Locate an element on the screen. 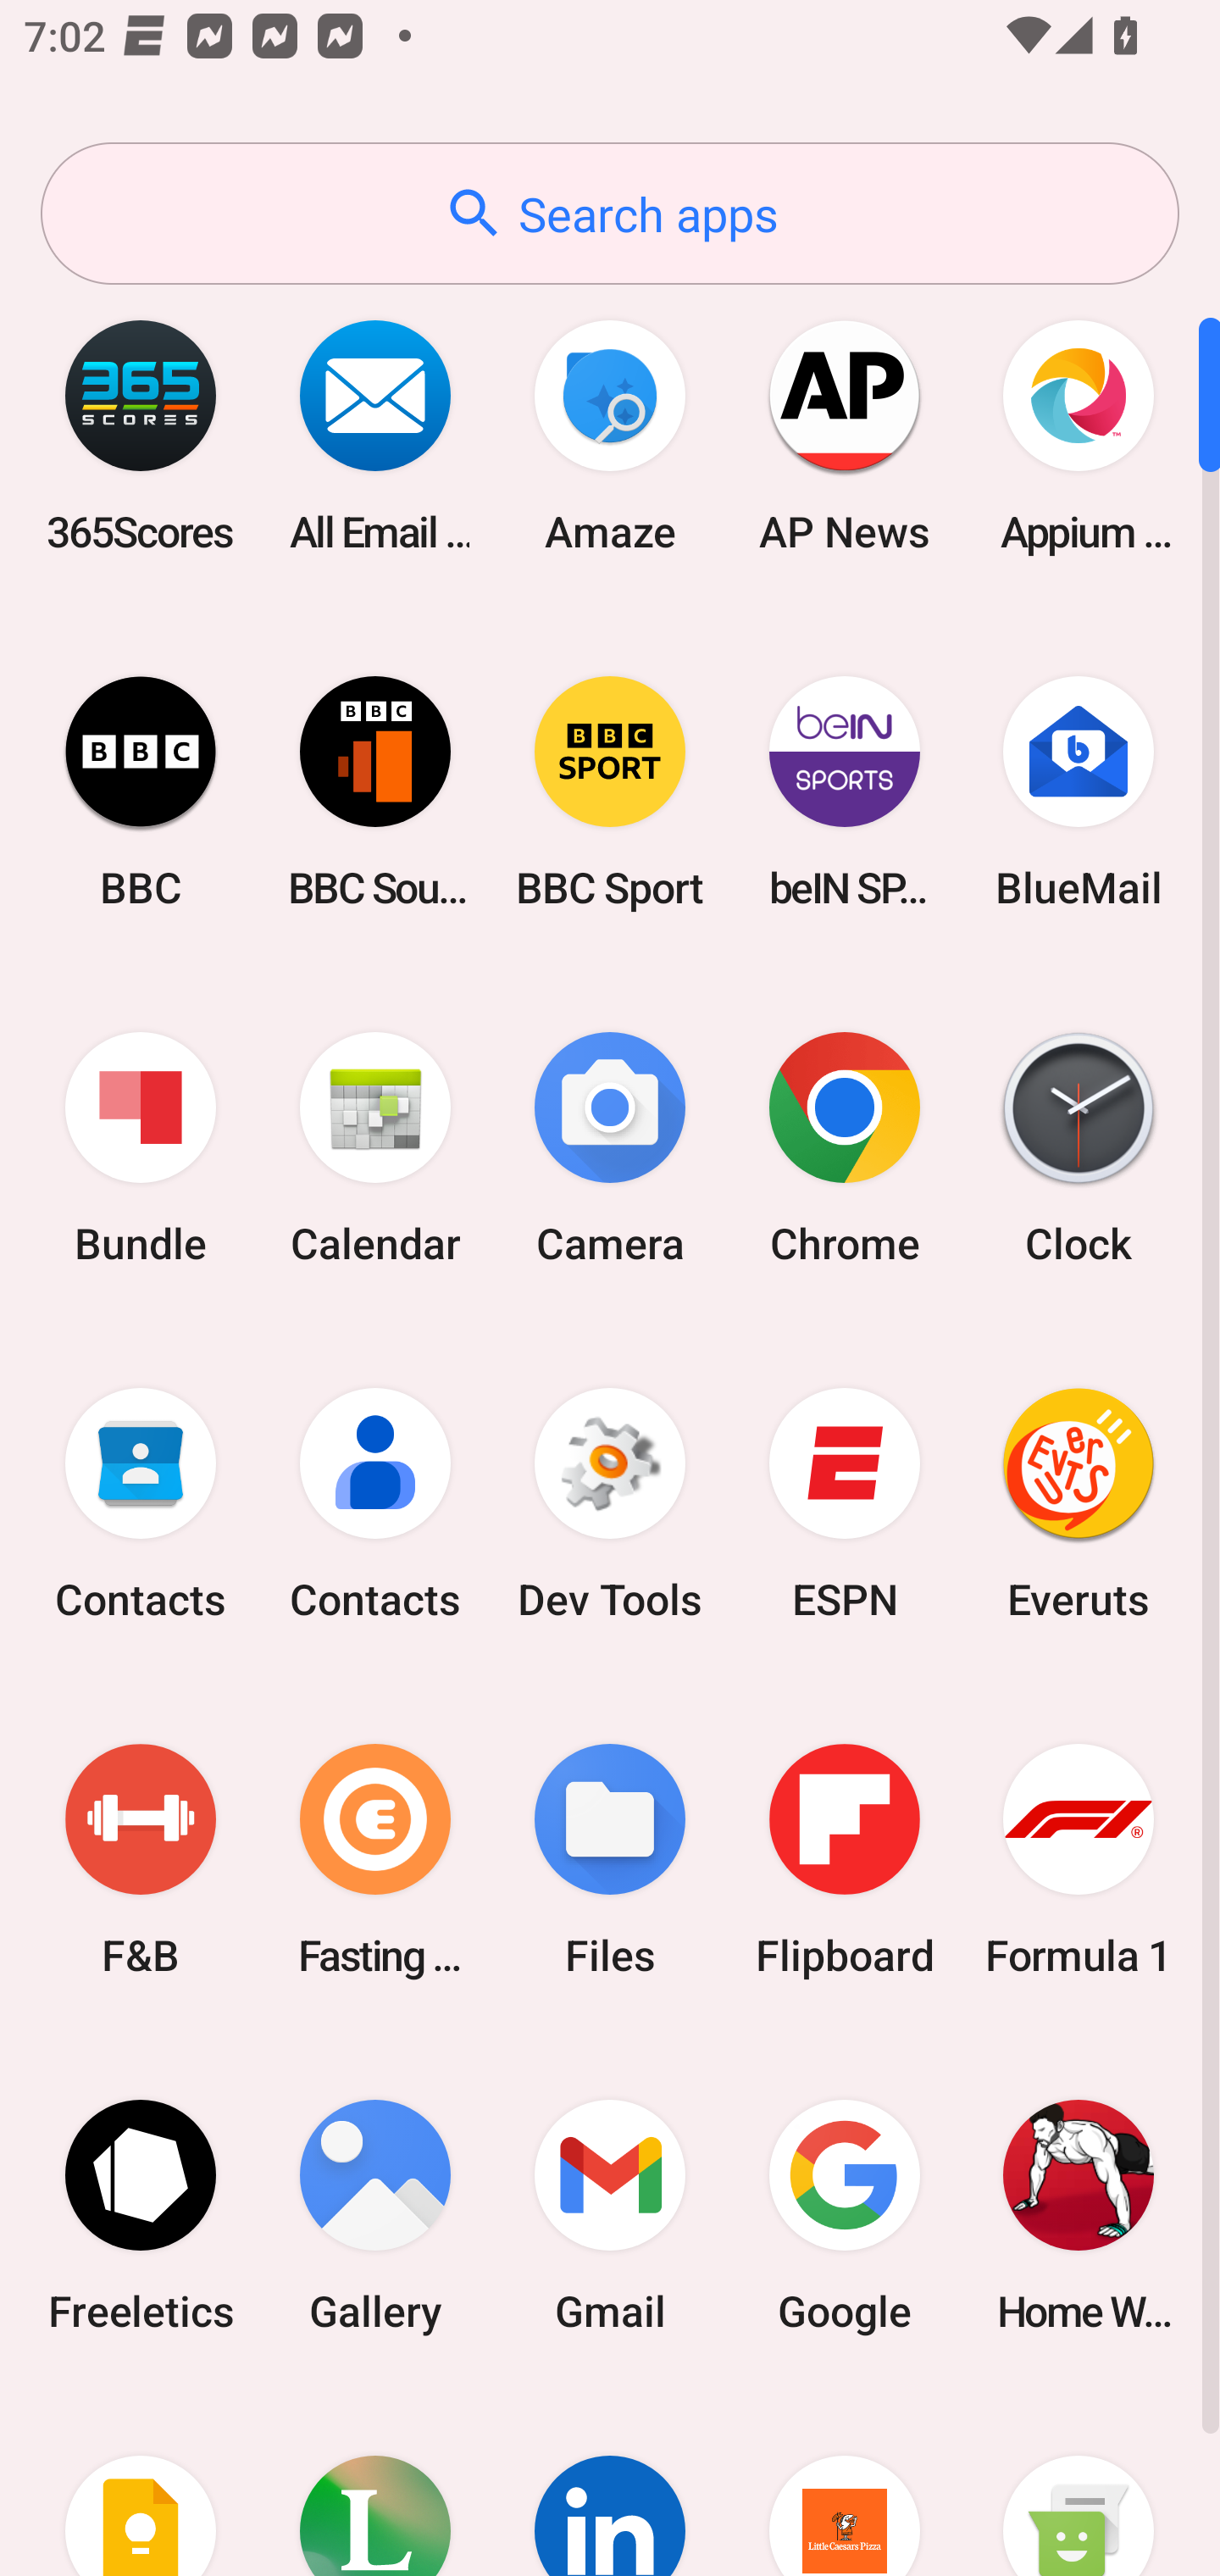 This screenshot has height=2576, width=1220. AP News is located at coordinates (844, 436).